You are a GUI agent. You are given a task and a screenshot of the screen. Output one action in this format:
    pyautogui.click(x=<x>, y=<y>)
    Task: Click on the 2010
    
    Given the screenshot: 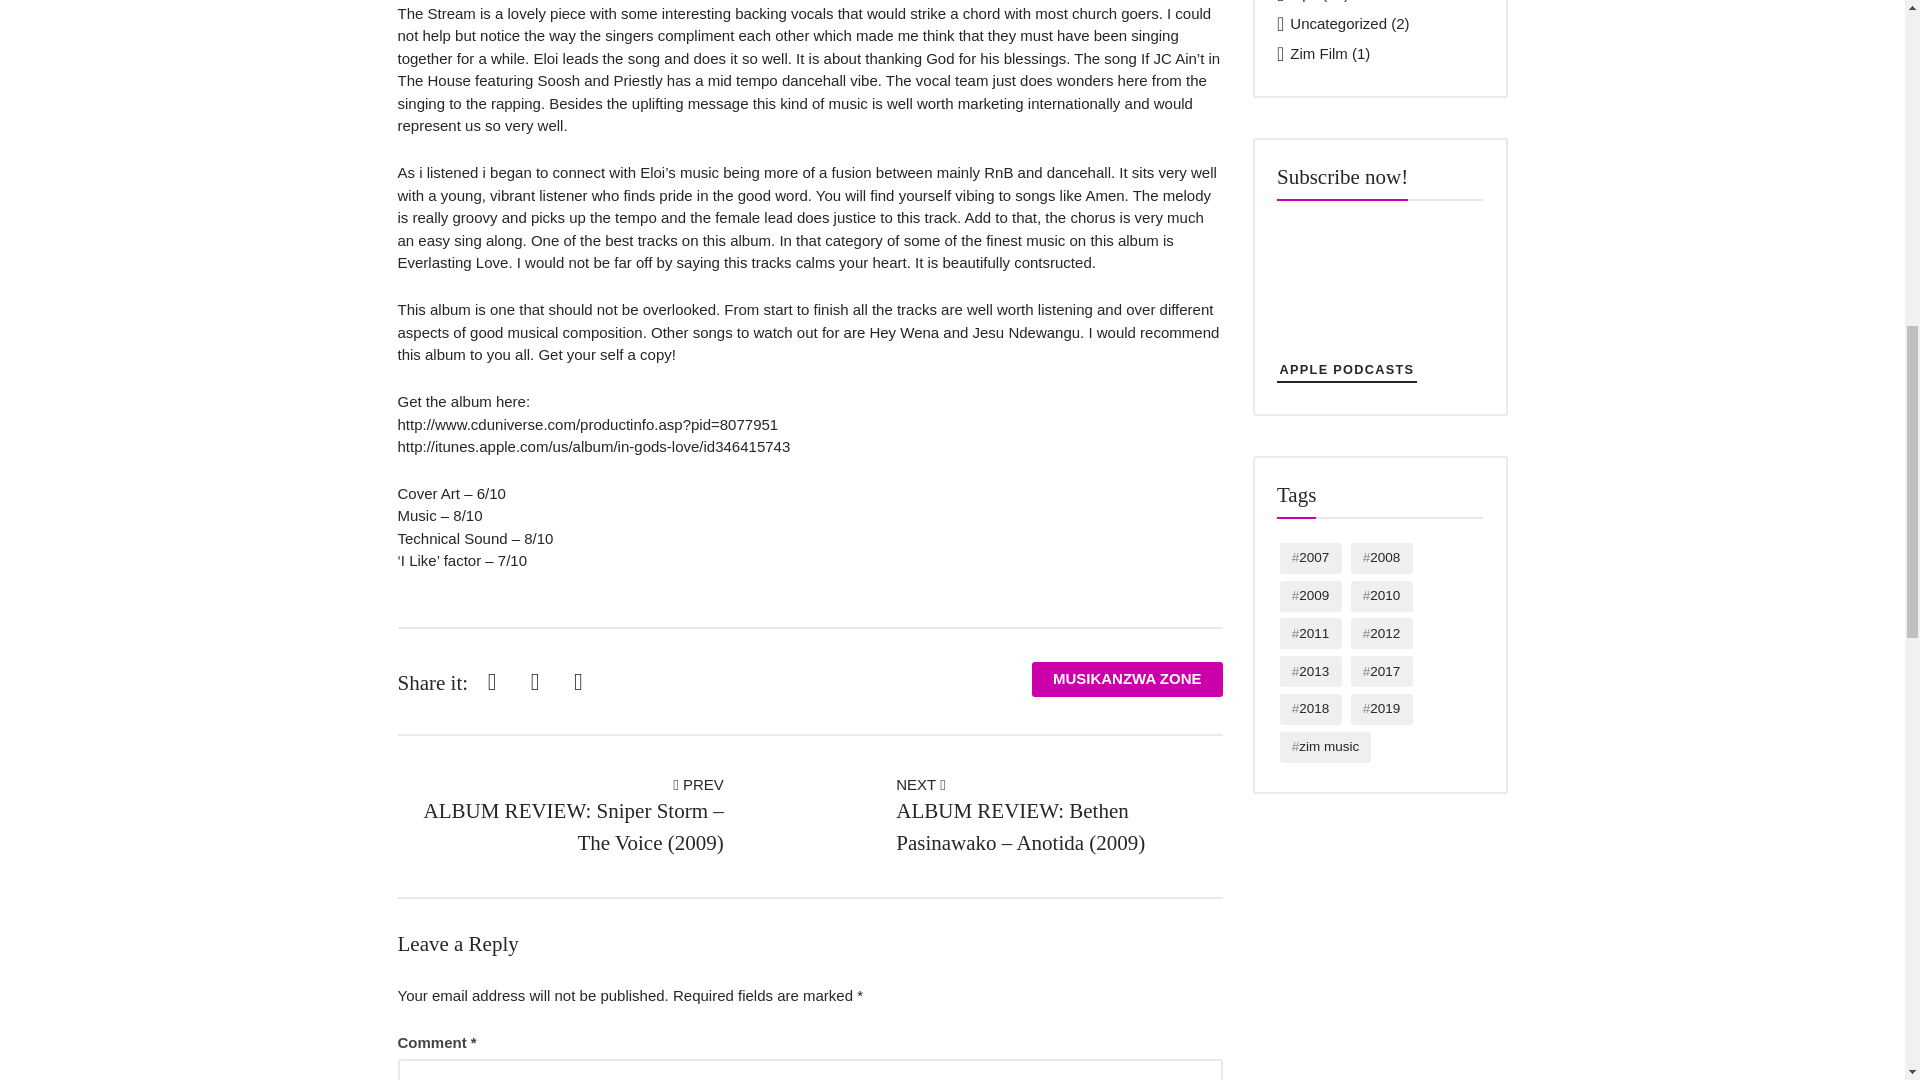 What is the action you would take?
    pyautogui.click(x=1382, y=596)
    